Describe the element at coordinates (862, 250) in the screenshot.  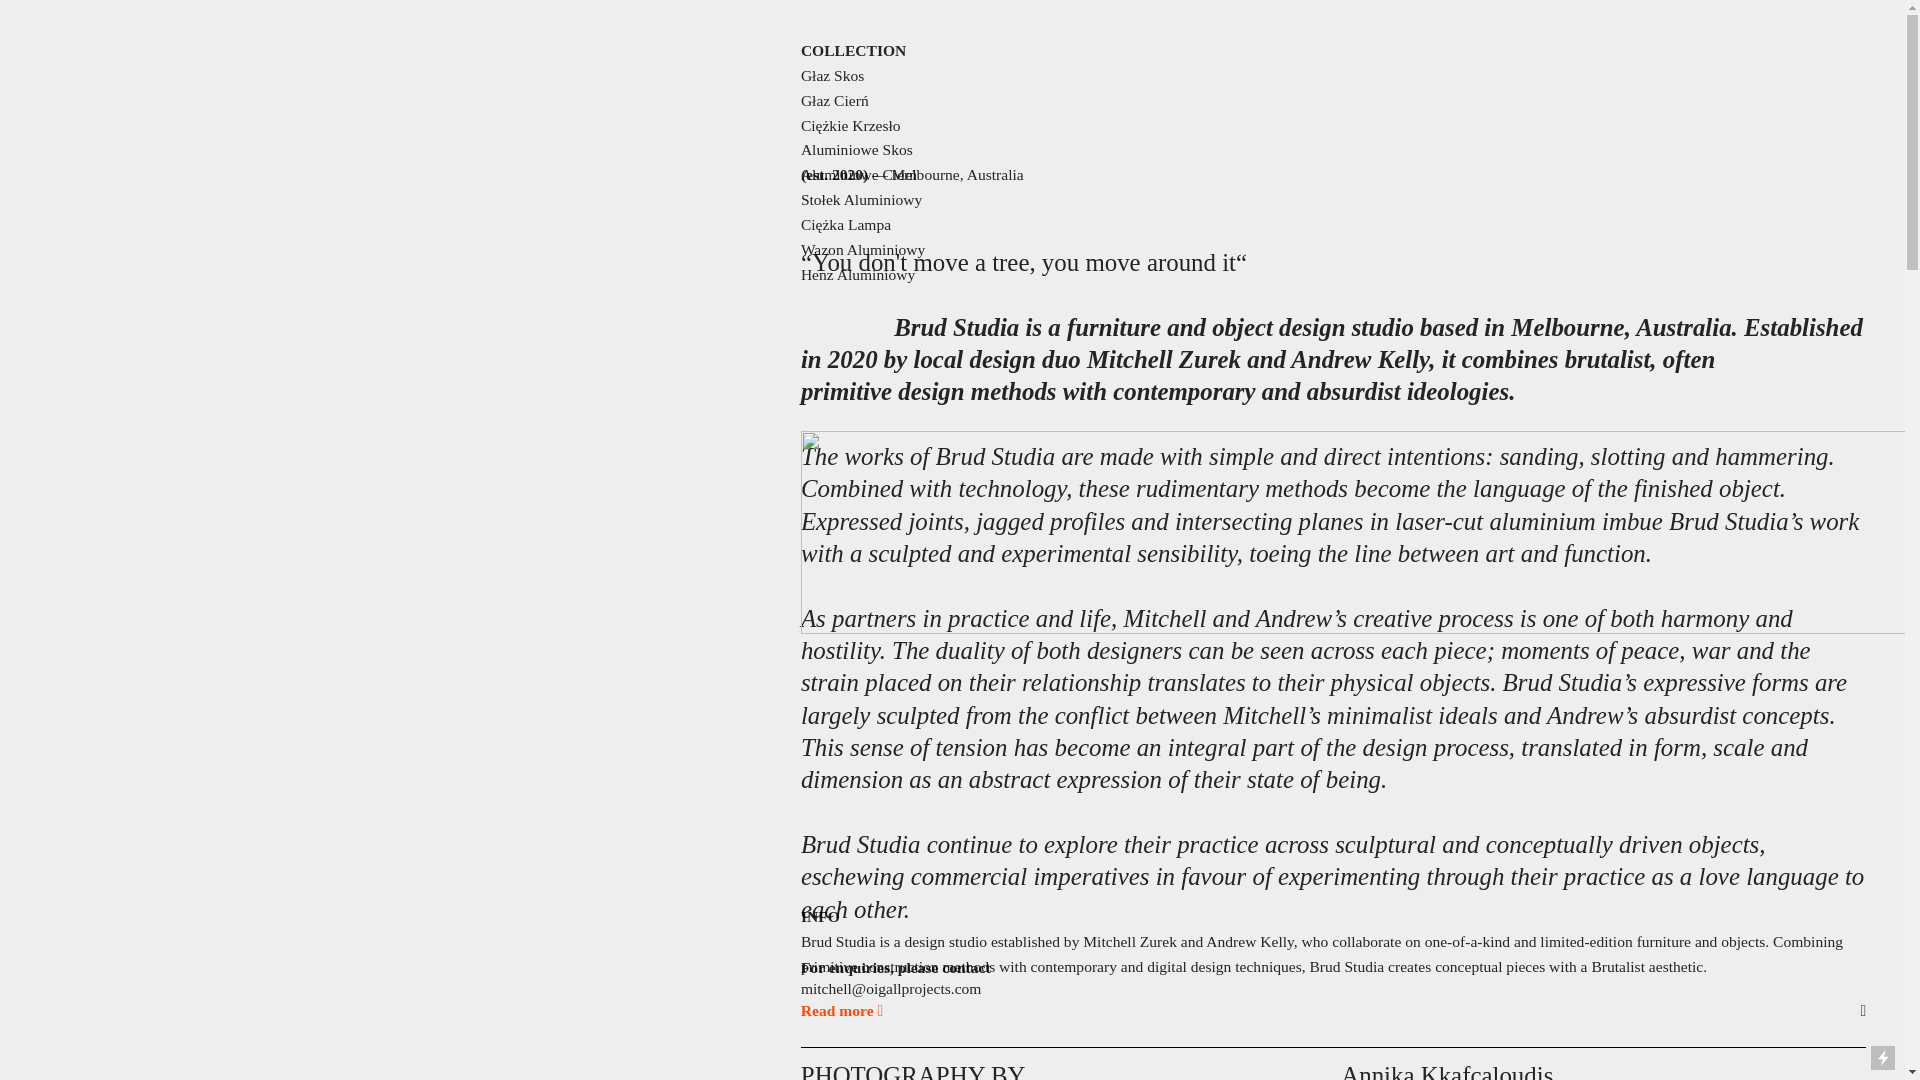
I see `Wazon Aluminiowy` at that location.